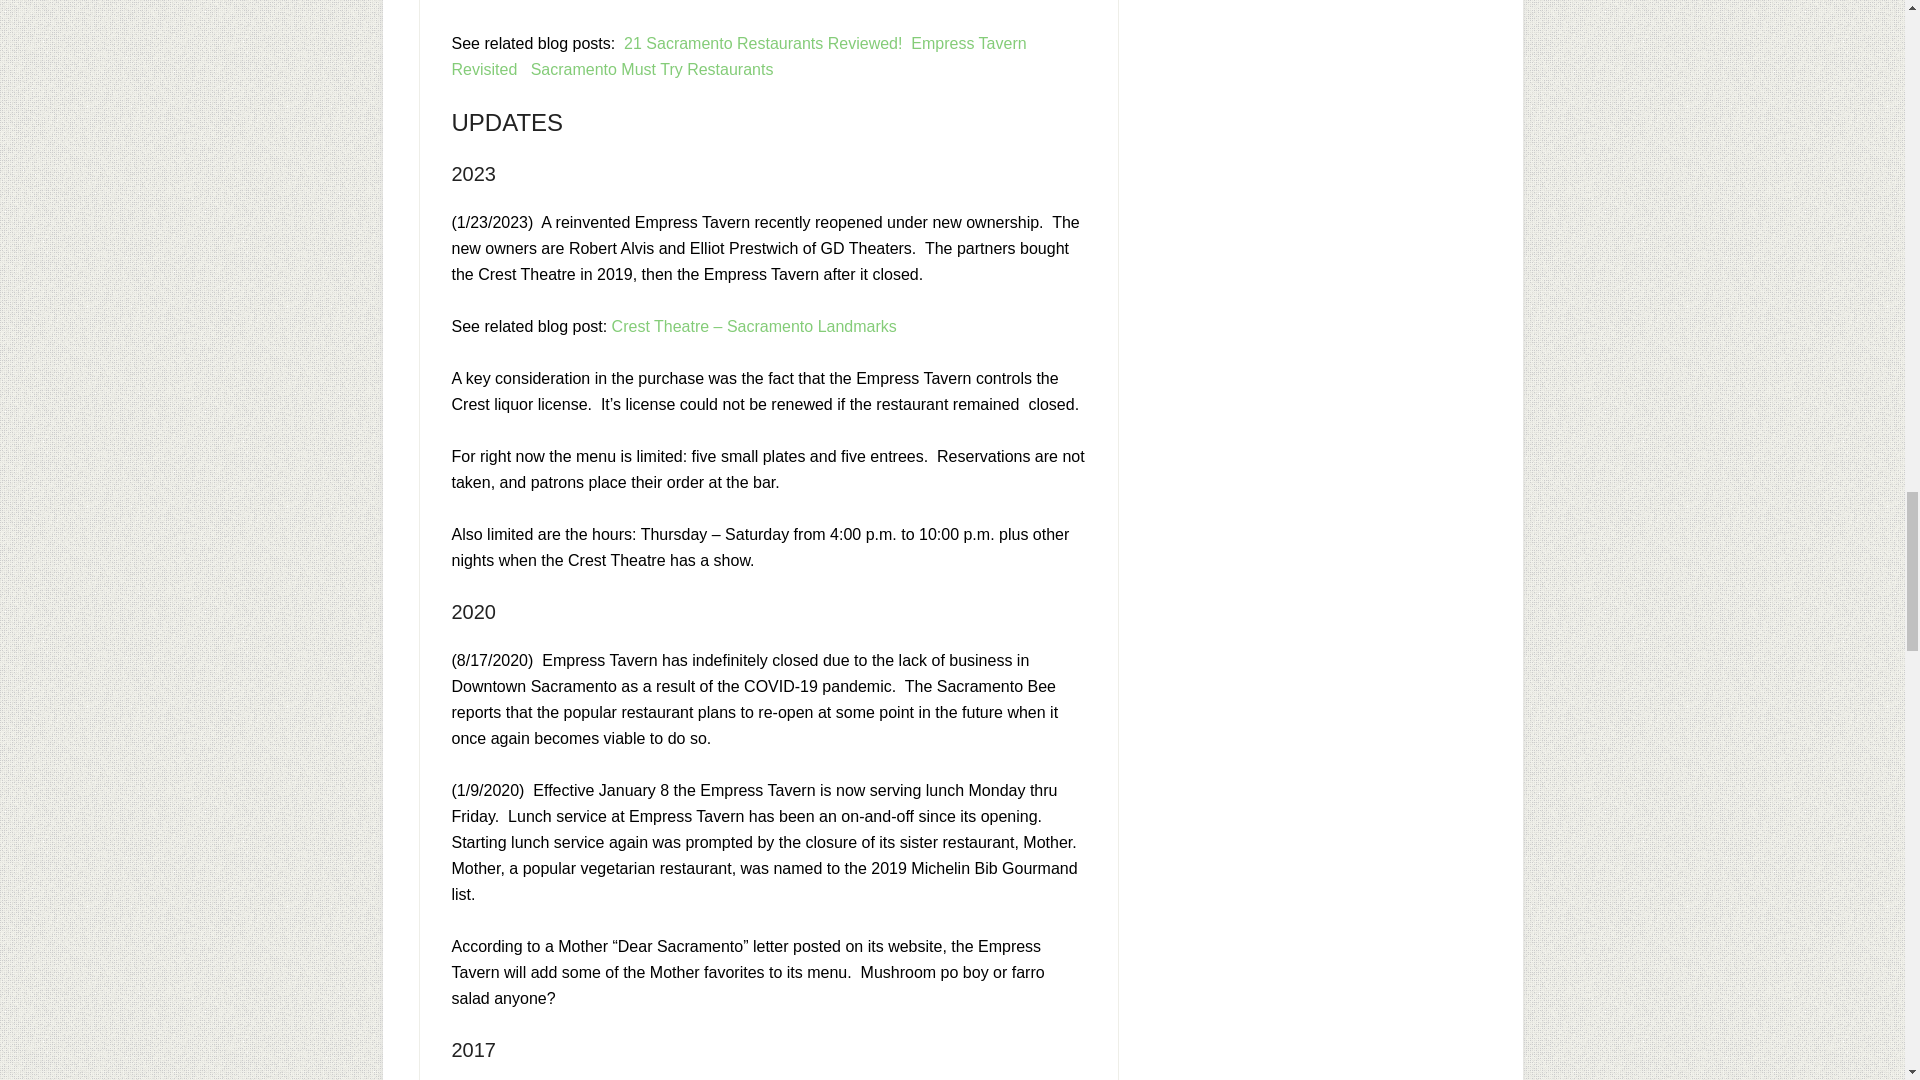 Image resolution: width=1920 pixels, height=1080 pixels. What do you see at coordinates (739, 56) in the screenshot?
I see `Empress Tavern Revisited` at bounding box center [739, 56].